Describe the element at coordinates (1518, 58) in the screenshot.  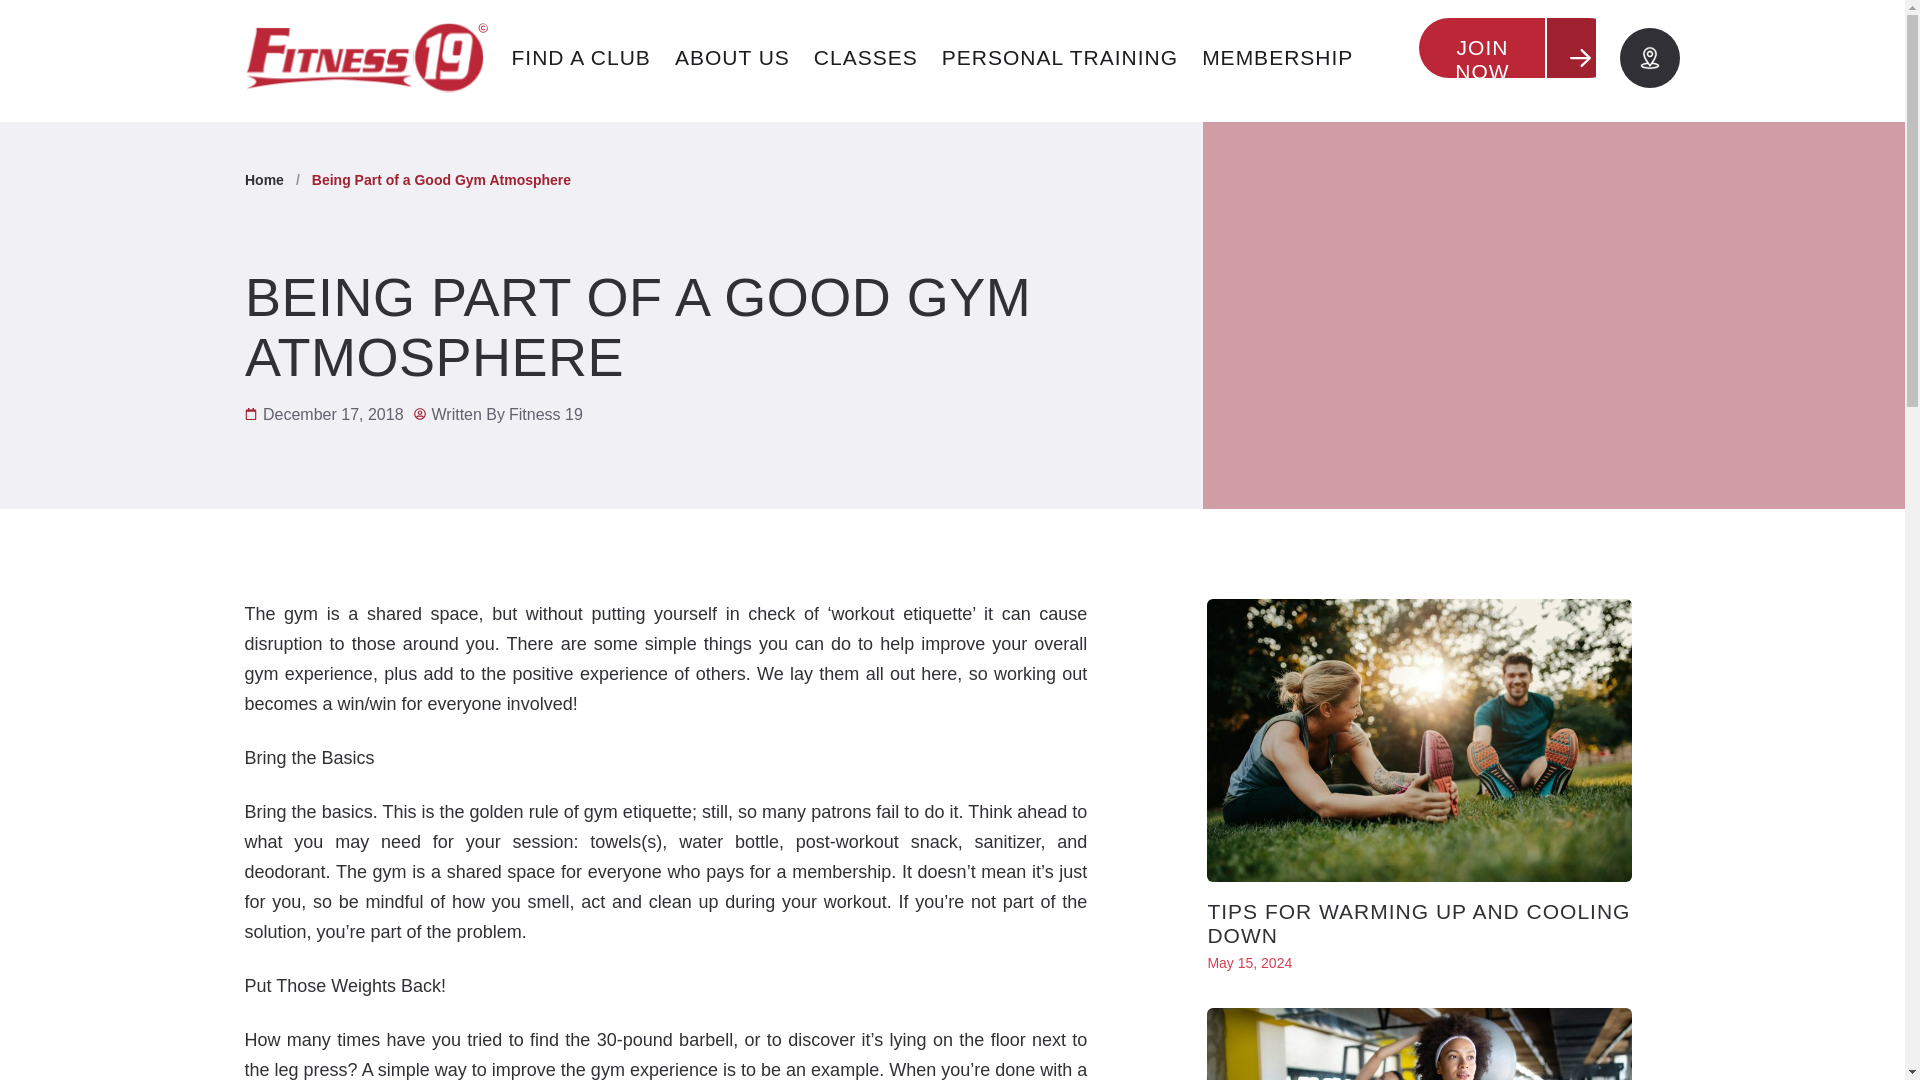
I see `JOIN NOW` at that location.